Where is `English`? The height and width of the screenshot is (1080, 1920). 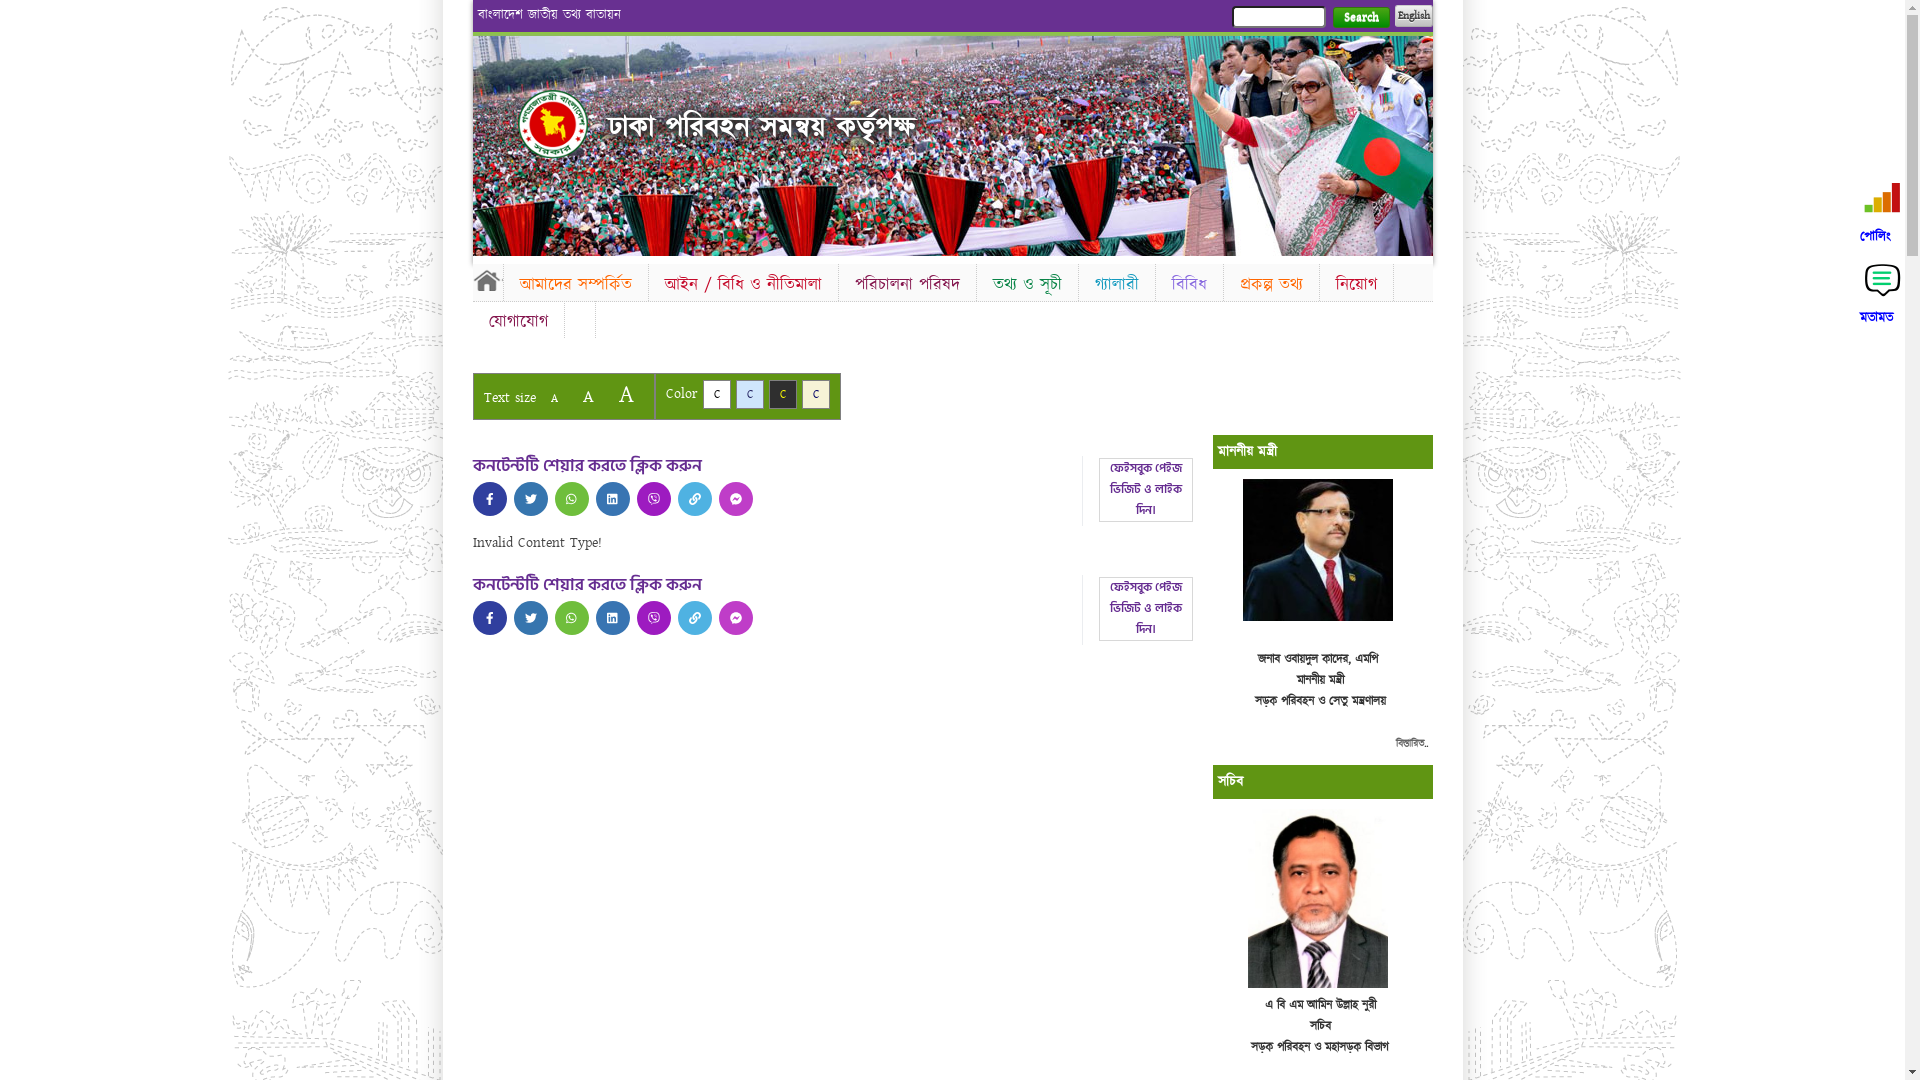
English is located at coordinates (1413, 16).